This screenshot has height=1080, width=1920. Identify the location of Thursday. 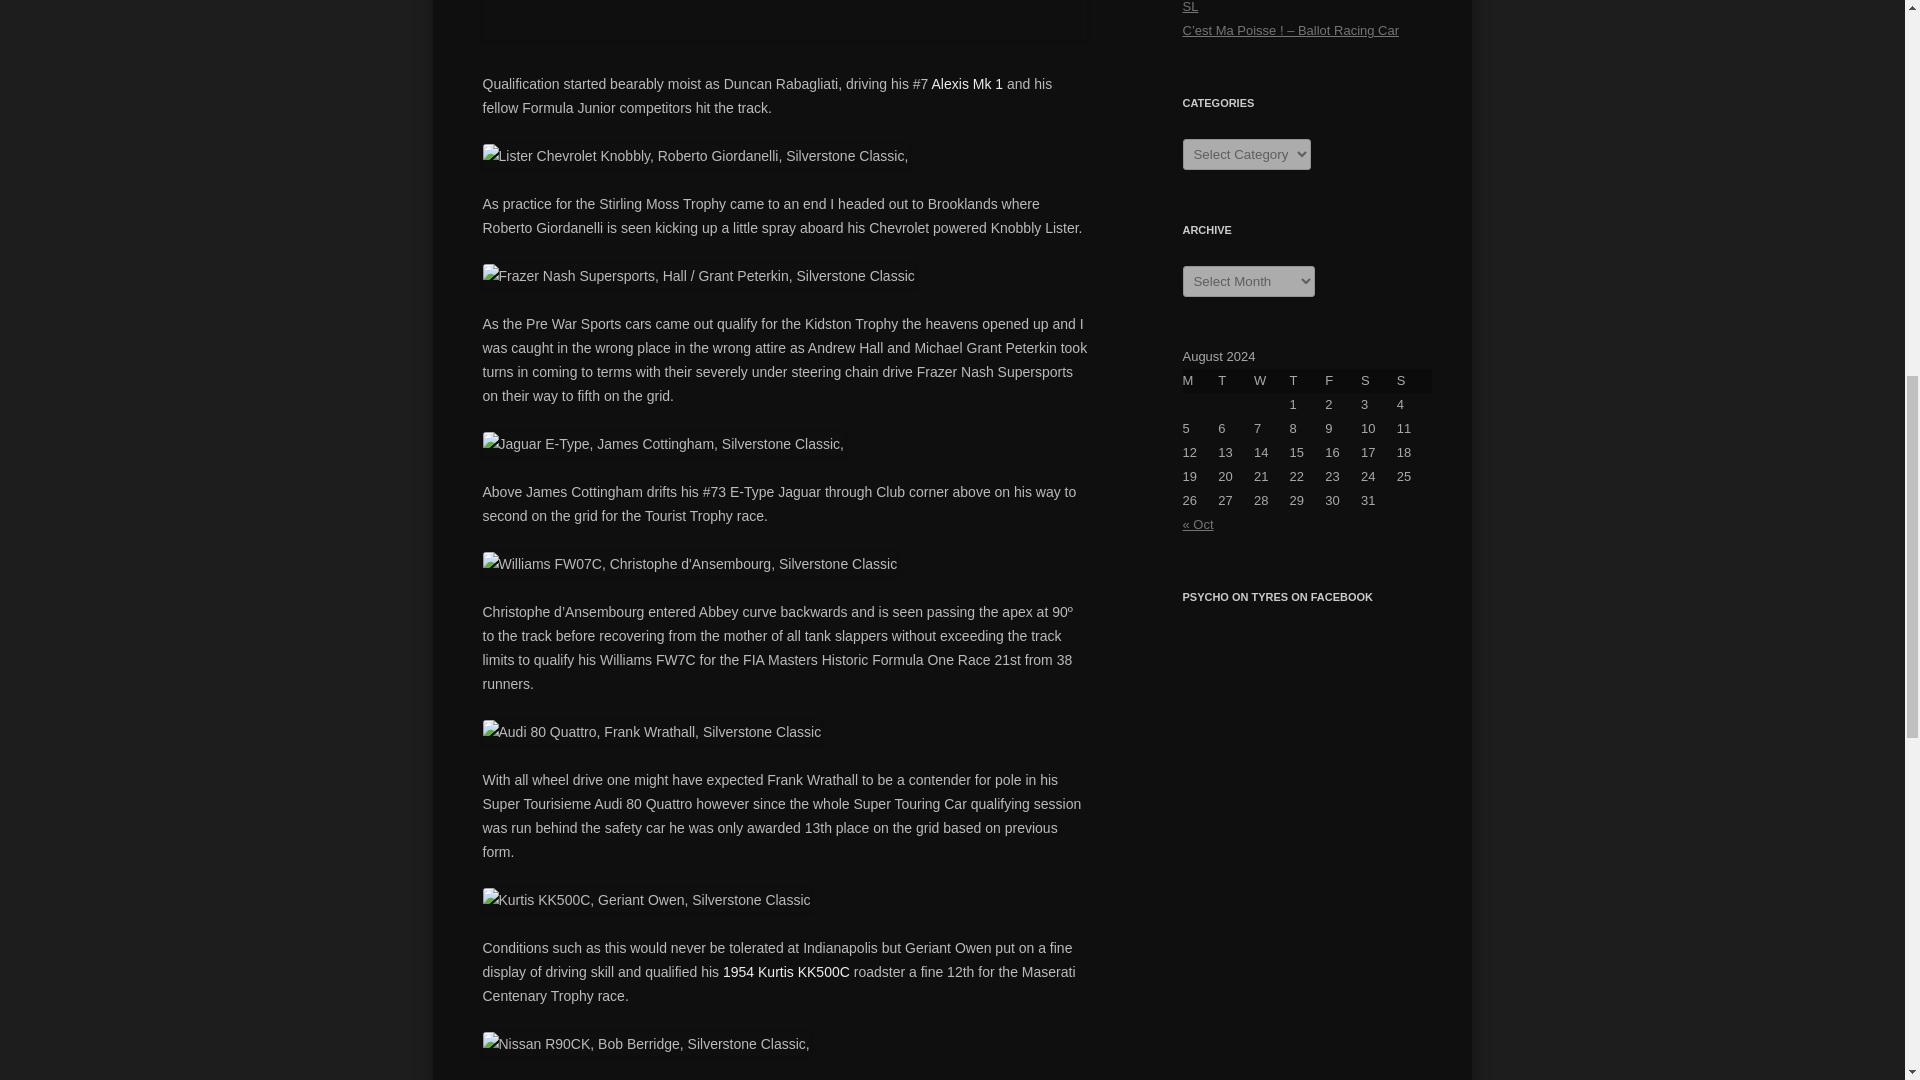
(1308, 381).